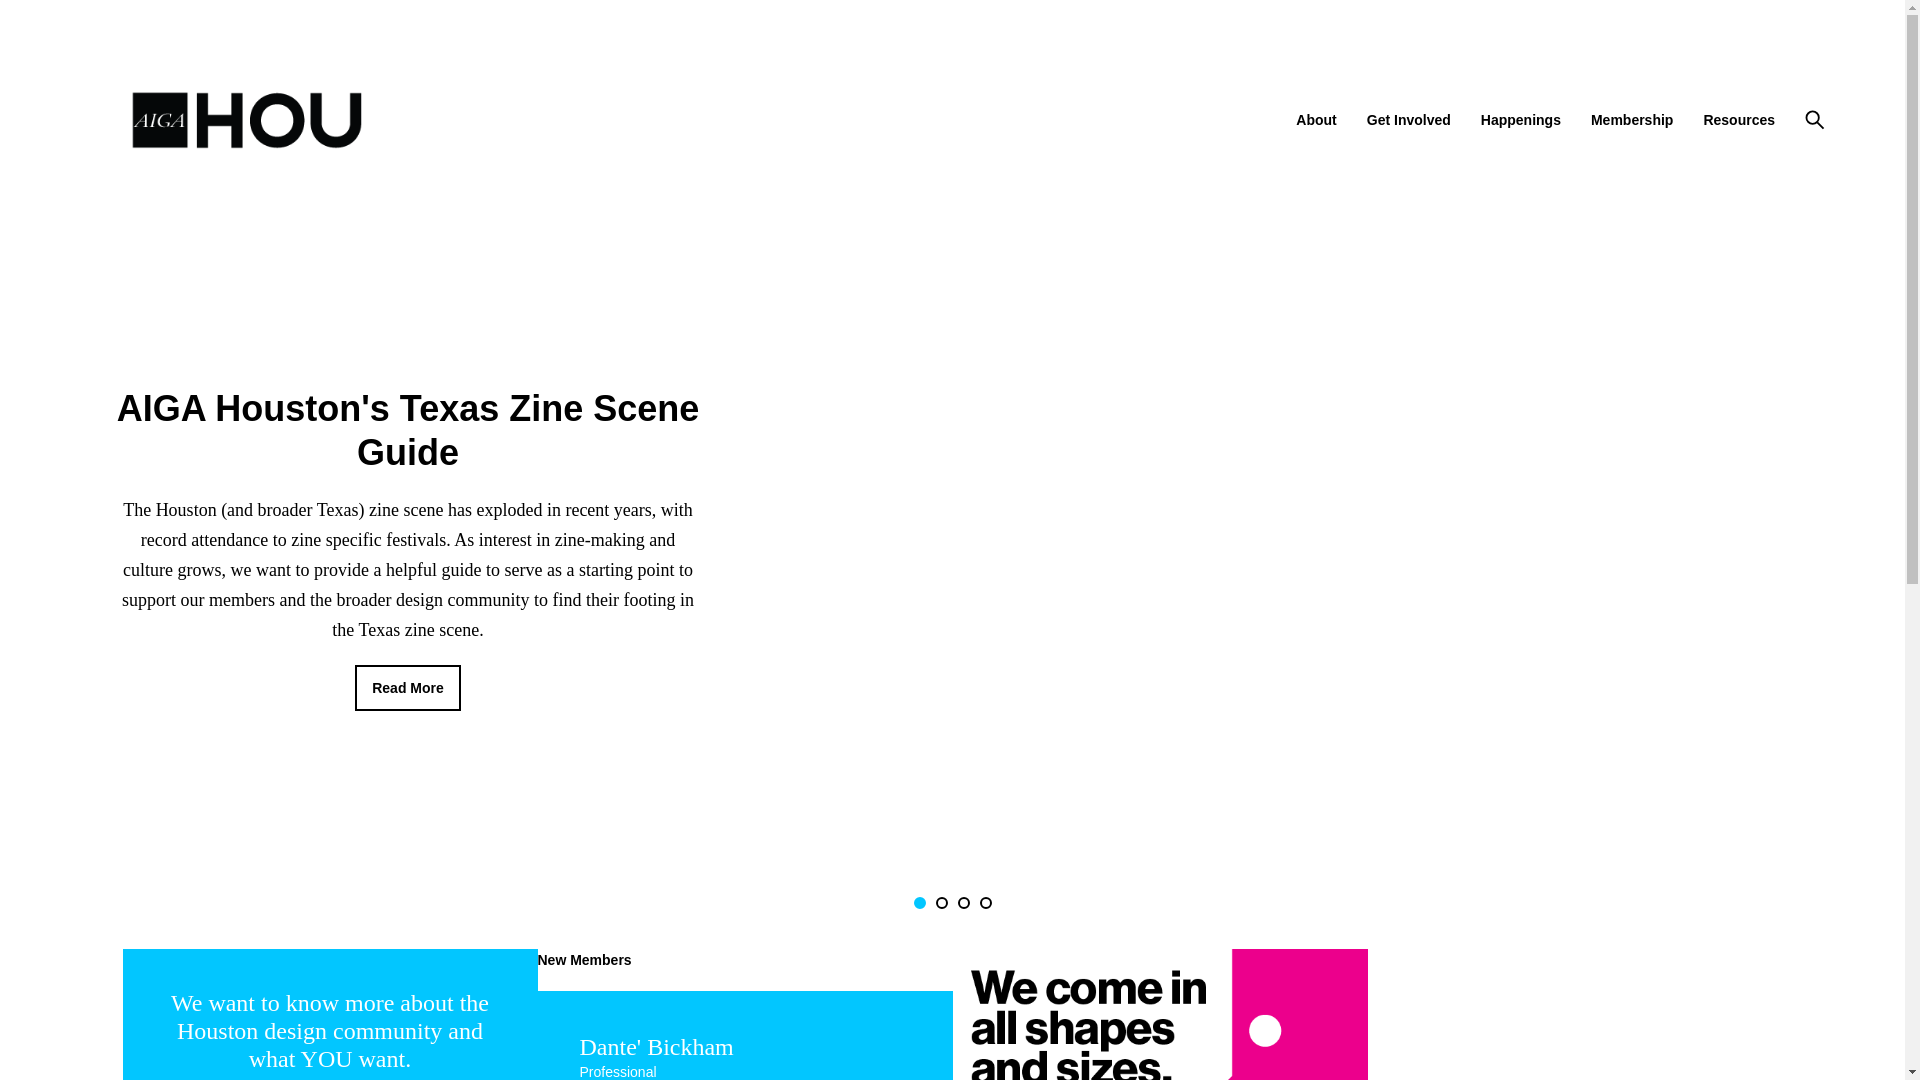 The height and width of the screenshot is (1080, 1920). What do you see at coordinates (1409, 120) in the screenshot?
I see `Get Involved` at bounding box center [1409, 120].